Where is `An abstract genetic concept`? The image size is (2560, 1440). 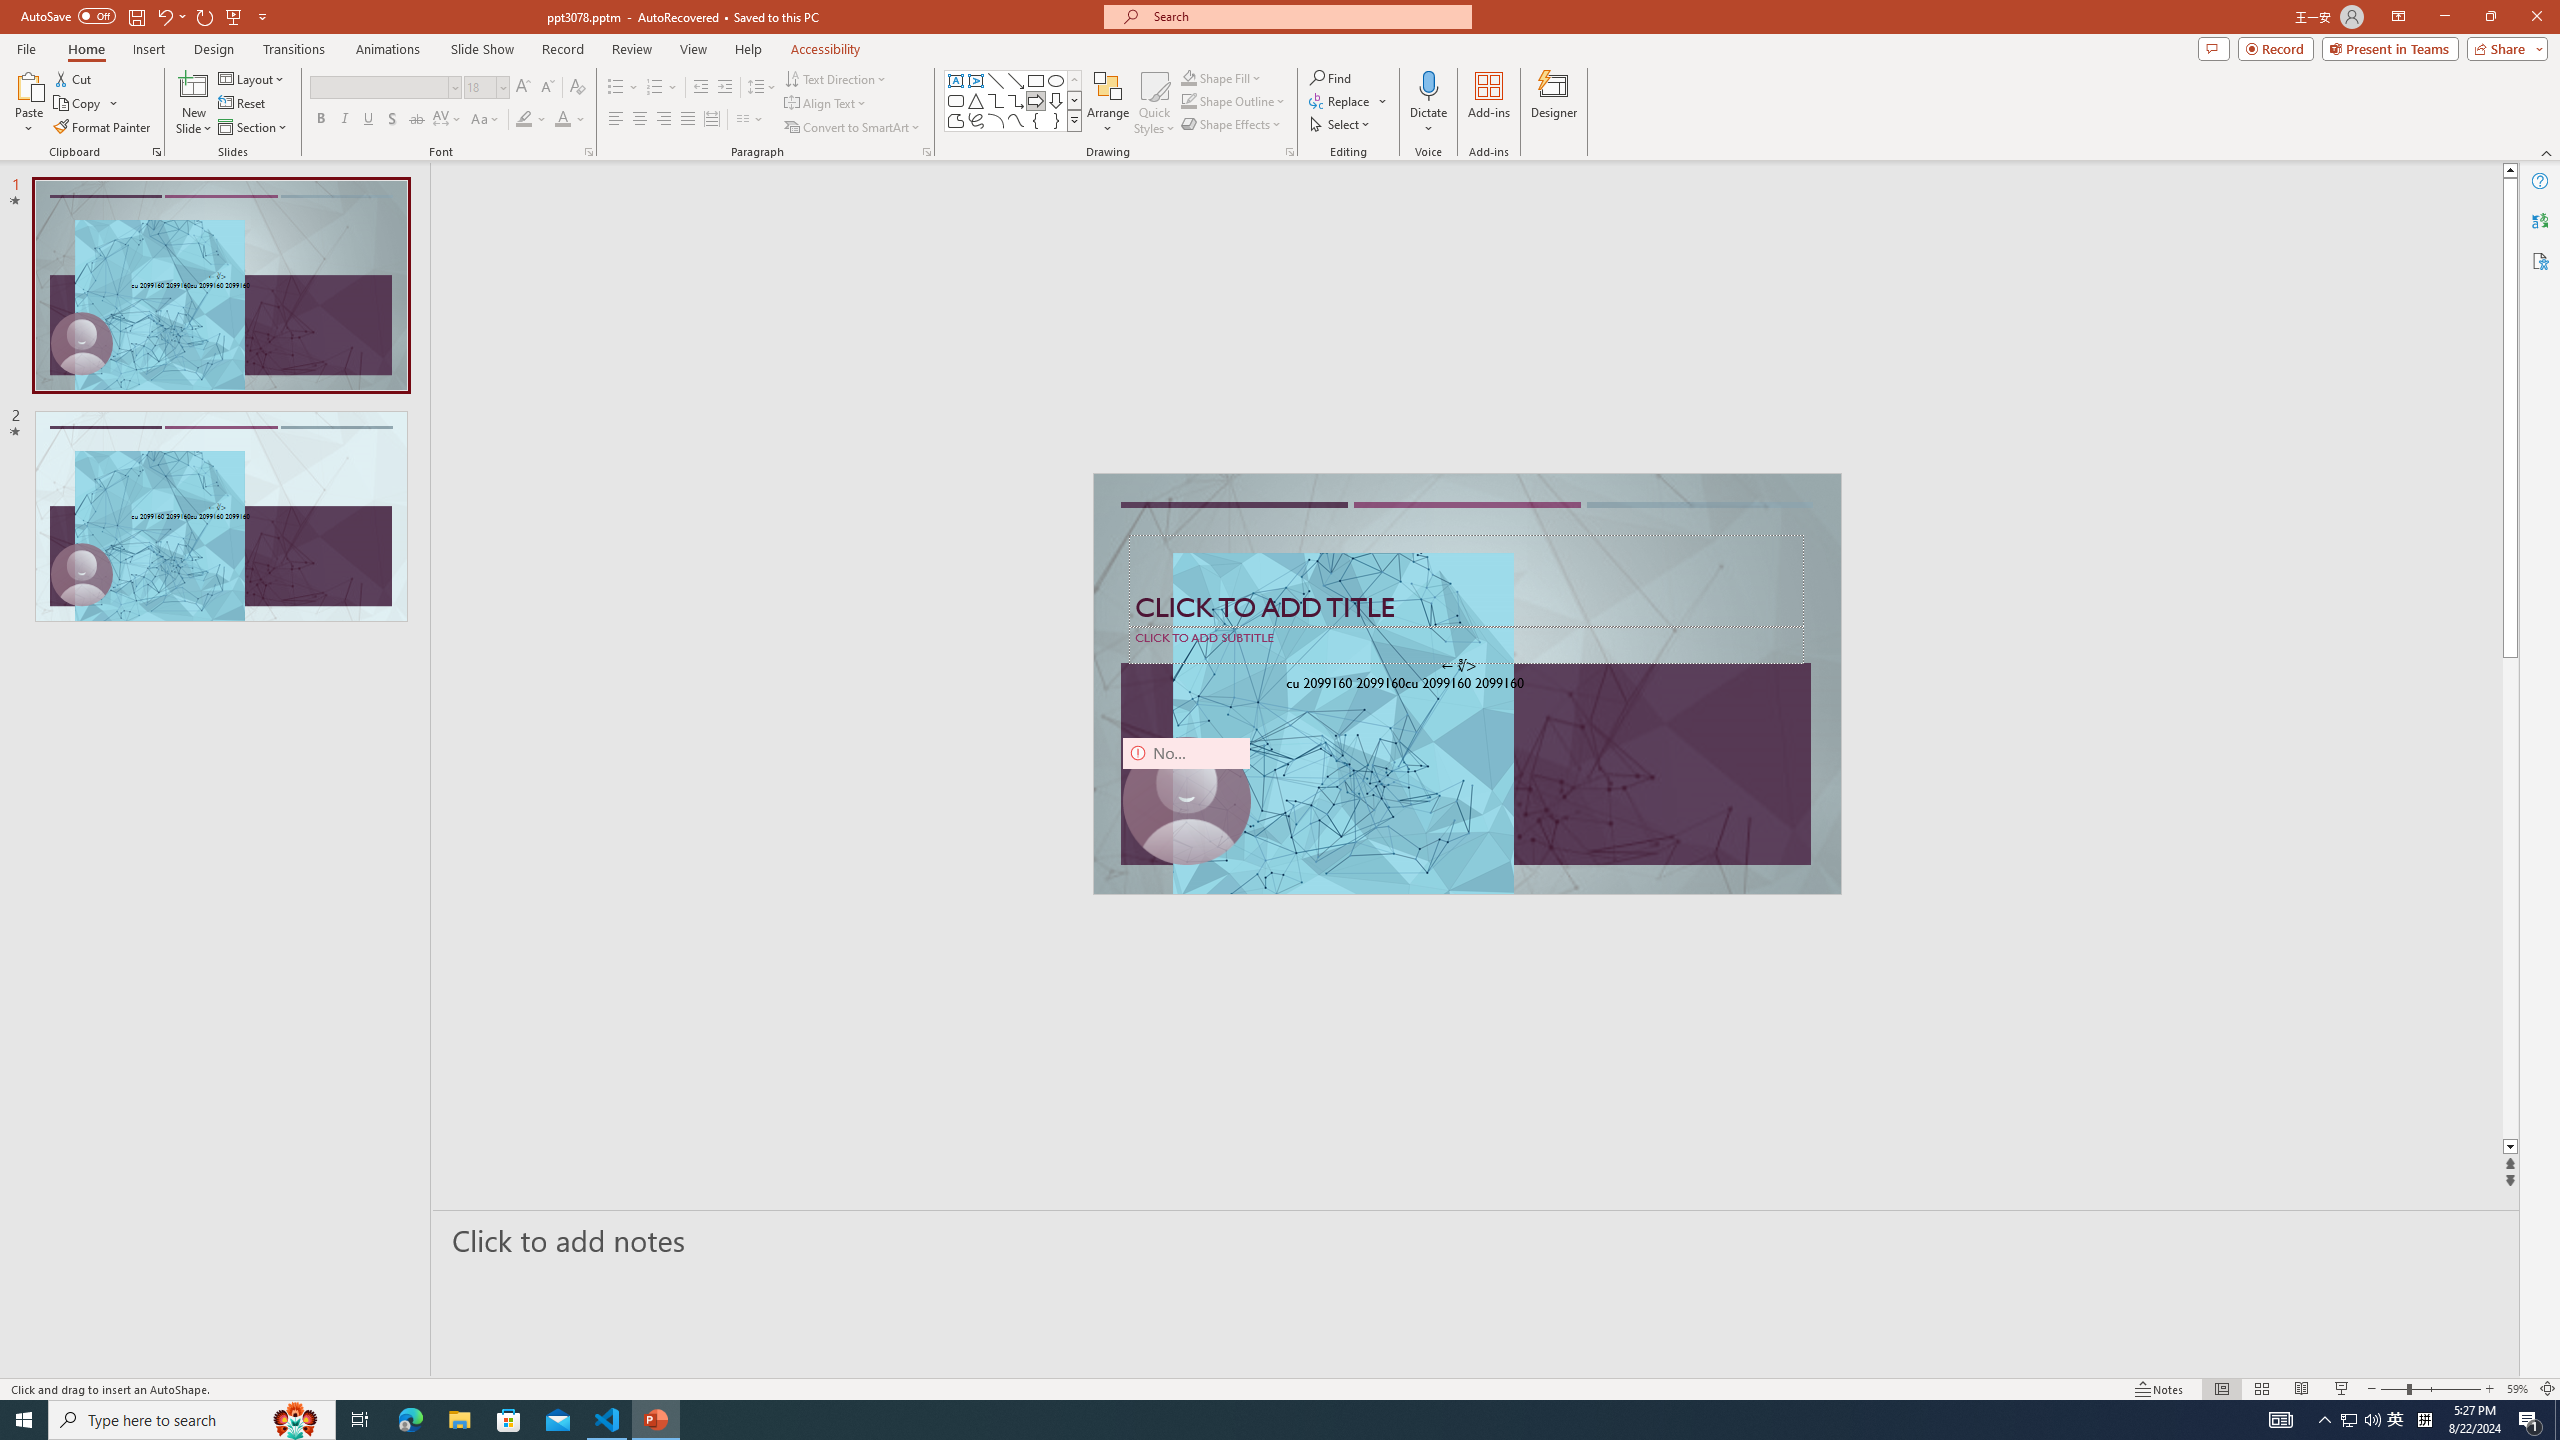 An abstract genetic concept is located at coordinates (1466, 684).